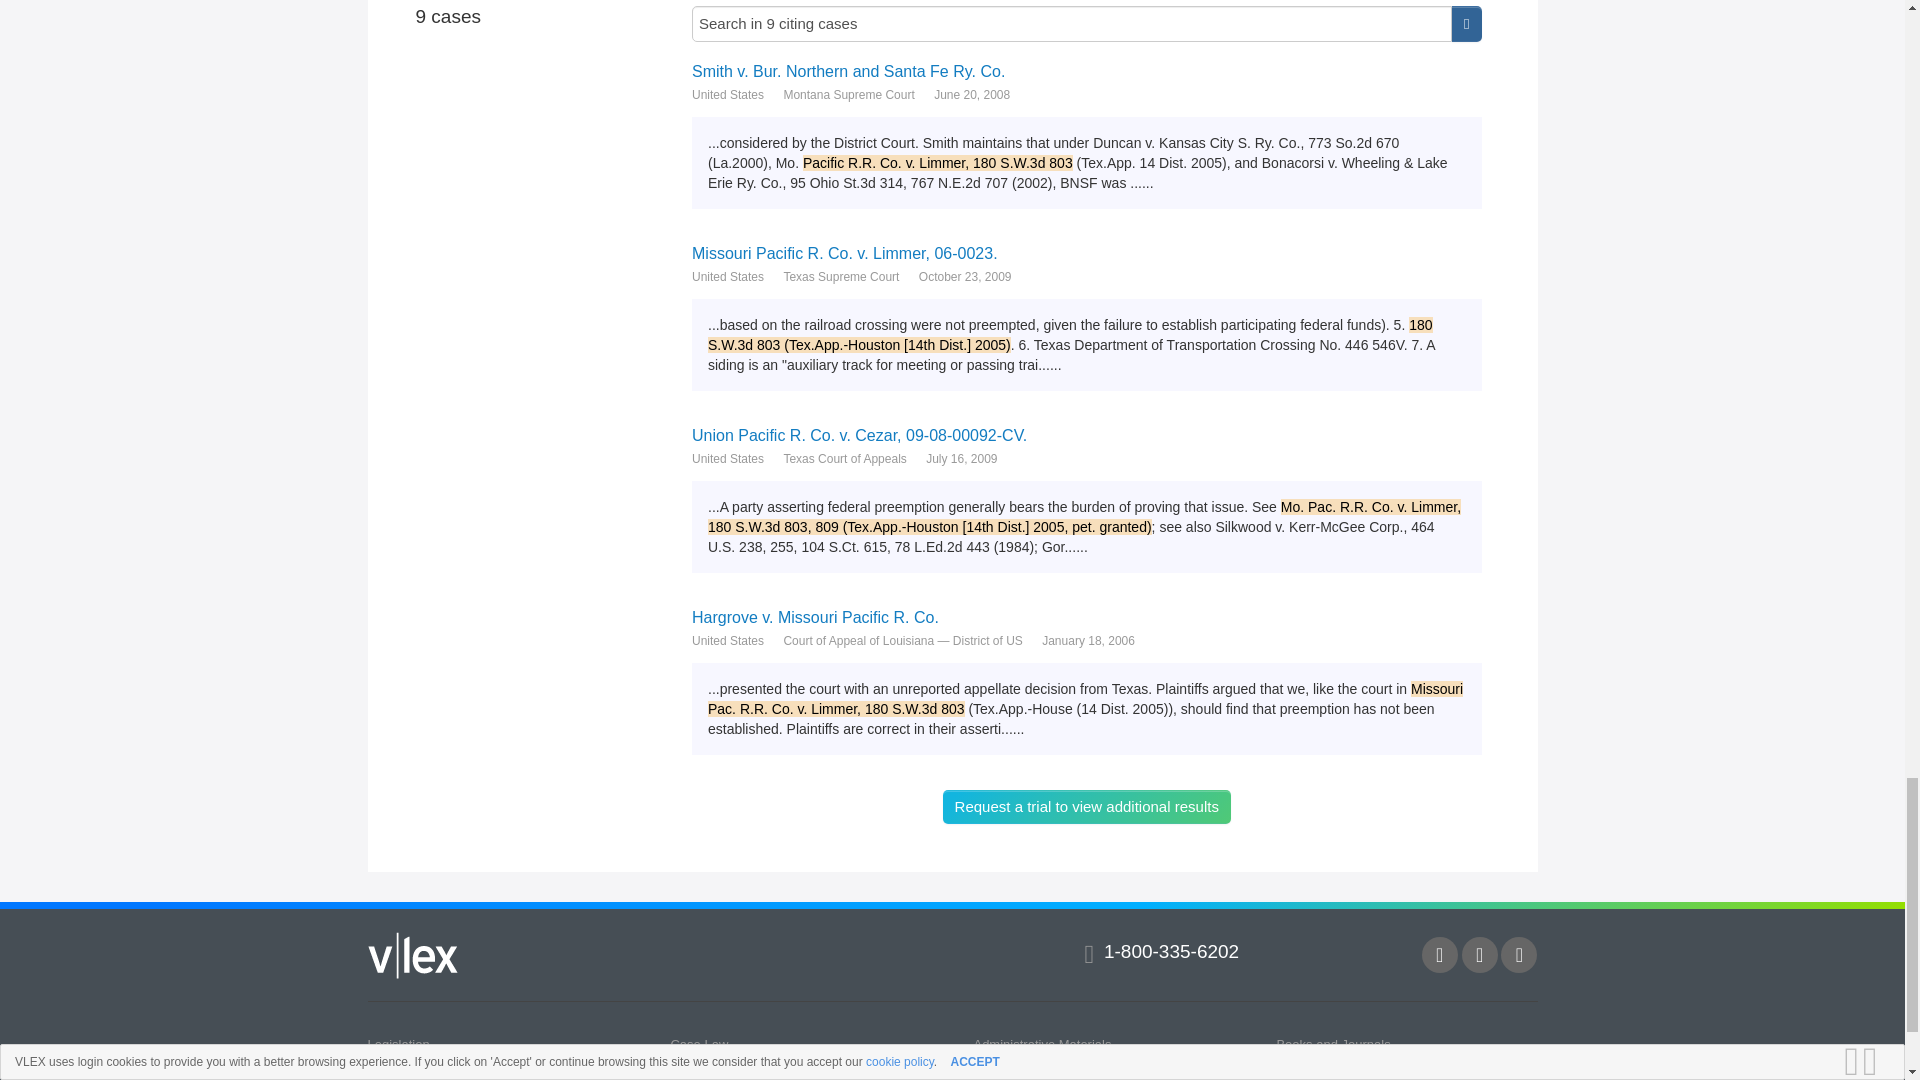 The width and height of the screenshot is (1920, 1080). Describe the element at coordinates (728, 458) in the screenshot. I see `United States` at that location.